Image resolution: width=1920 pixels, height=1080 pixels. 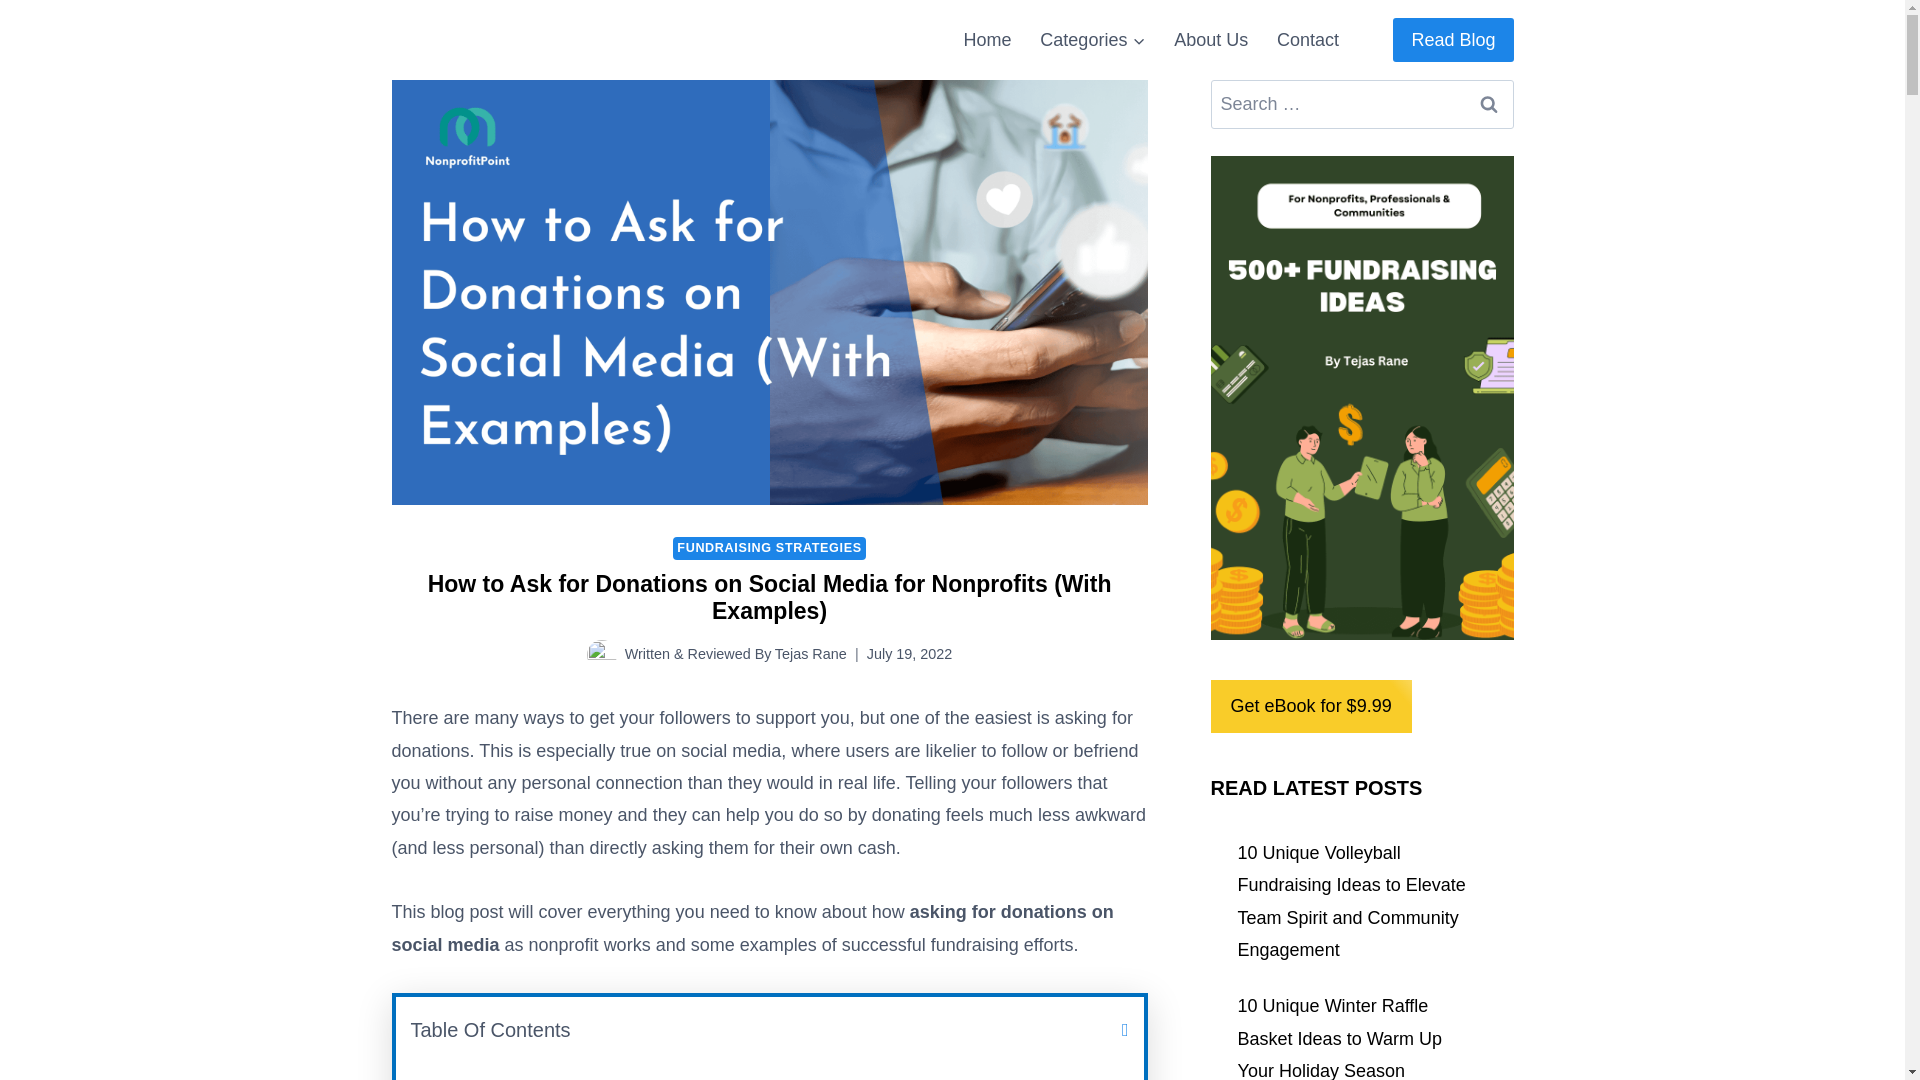 I want to click on Read Blog, so click(x=1452, y=39).